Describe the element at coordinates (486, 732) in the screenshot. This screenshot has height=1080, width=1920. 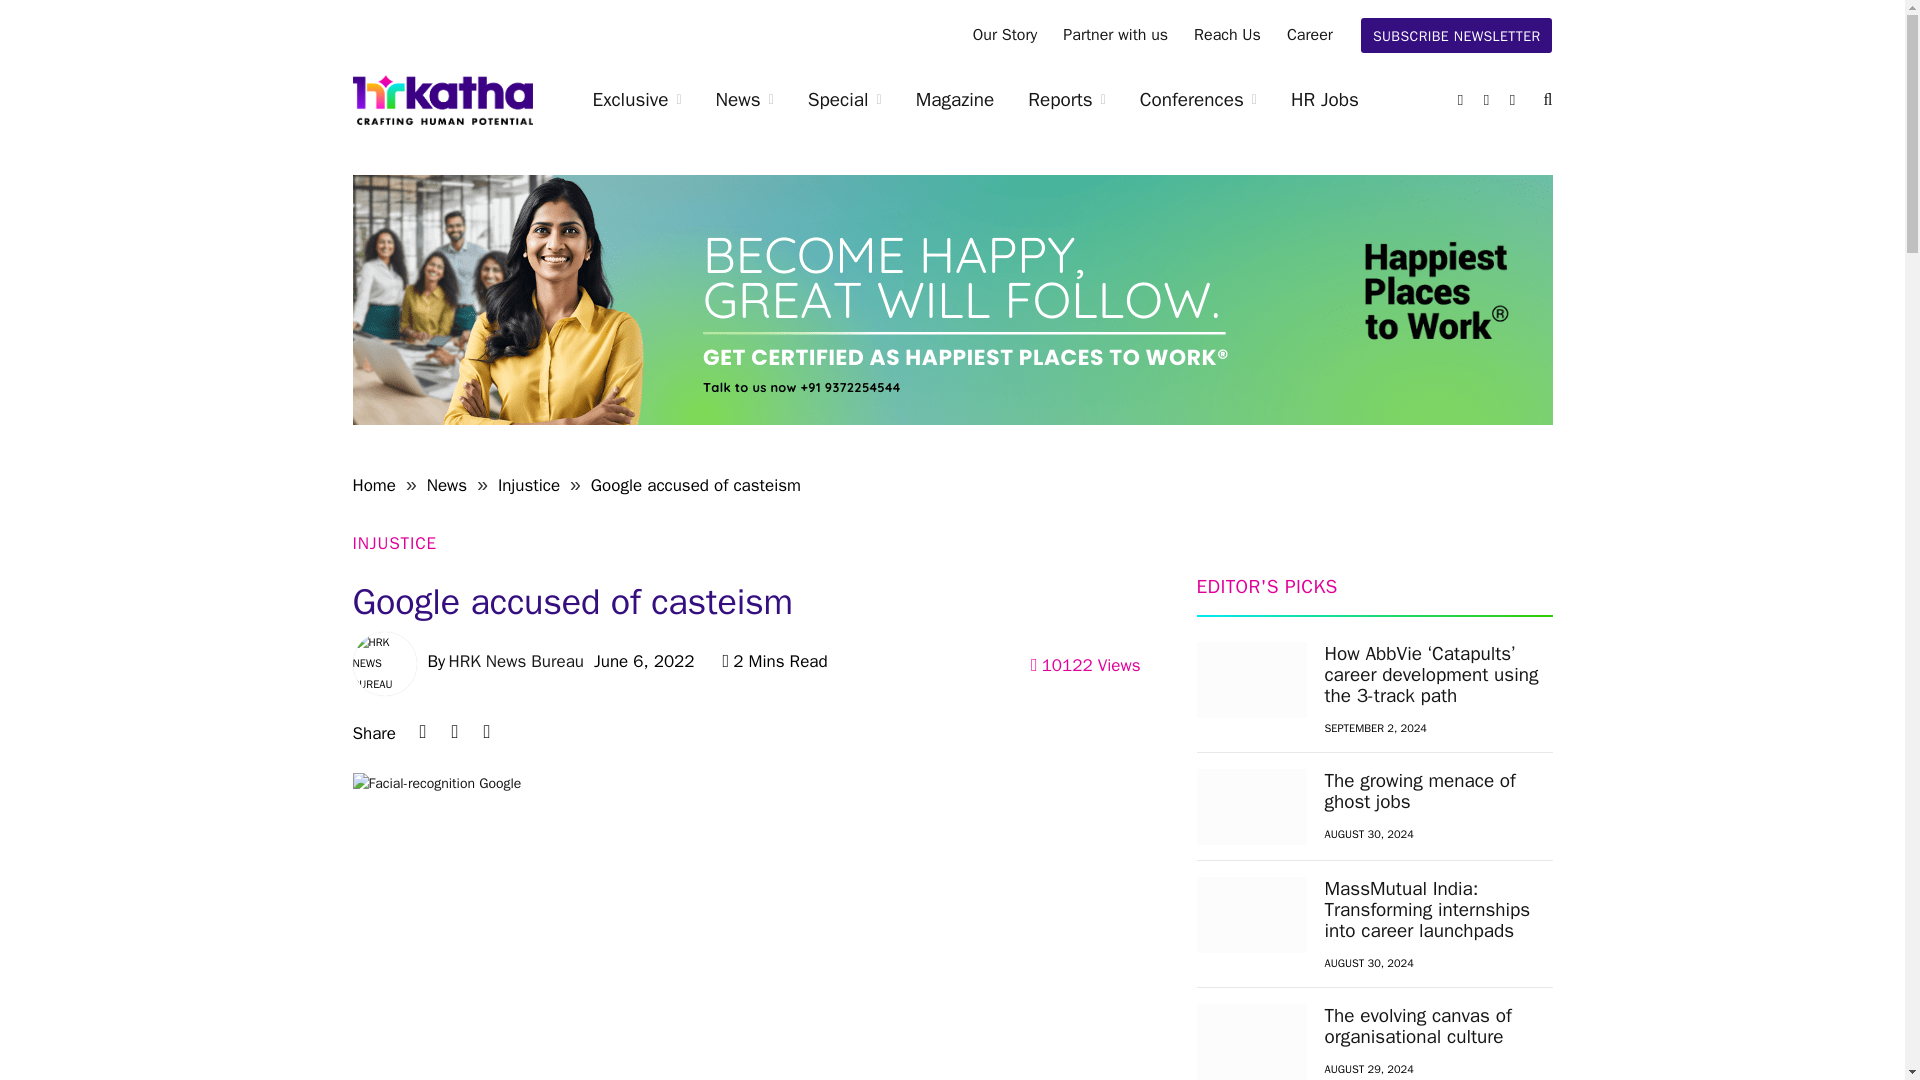
I see `Share on Facebook` at that location.